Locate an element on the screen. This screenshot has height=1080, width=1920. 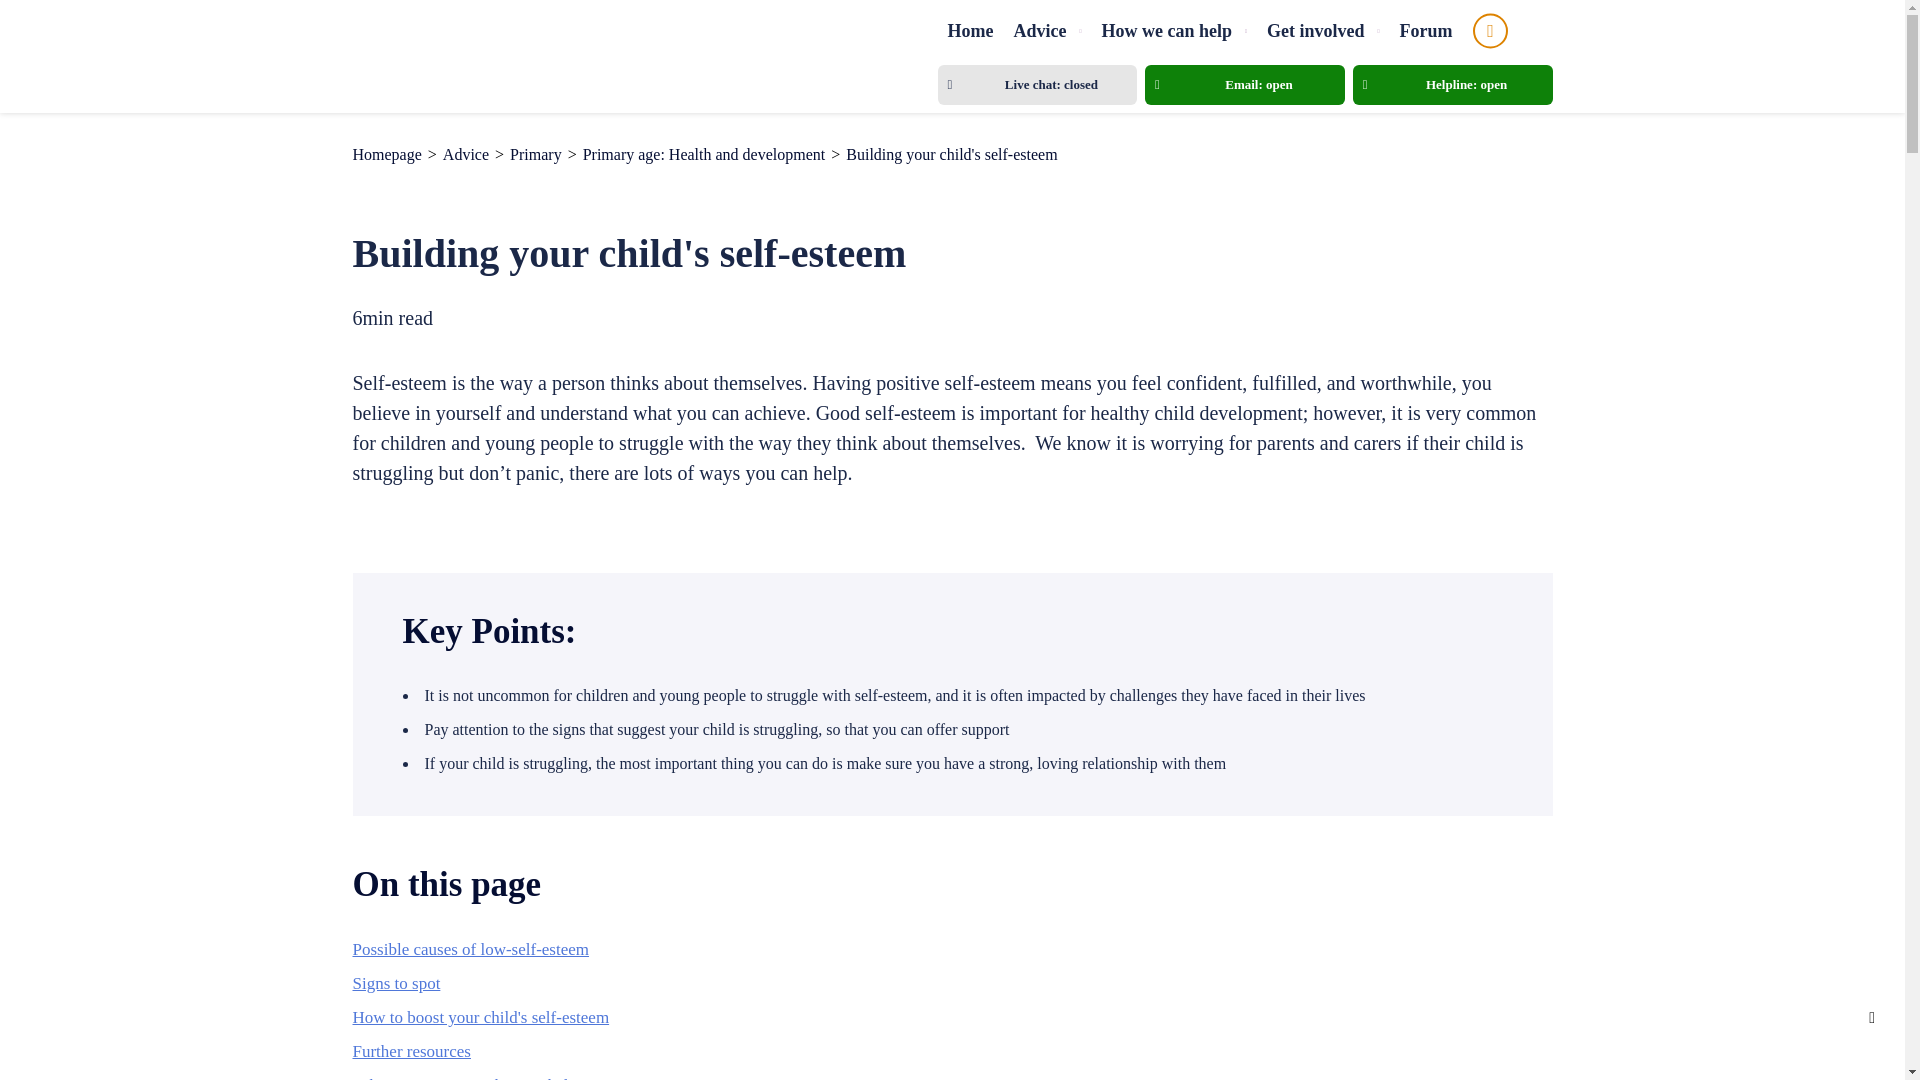
Building your child's self-esteem is located at coordinates (952, 154).